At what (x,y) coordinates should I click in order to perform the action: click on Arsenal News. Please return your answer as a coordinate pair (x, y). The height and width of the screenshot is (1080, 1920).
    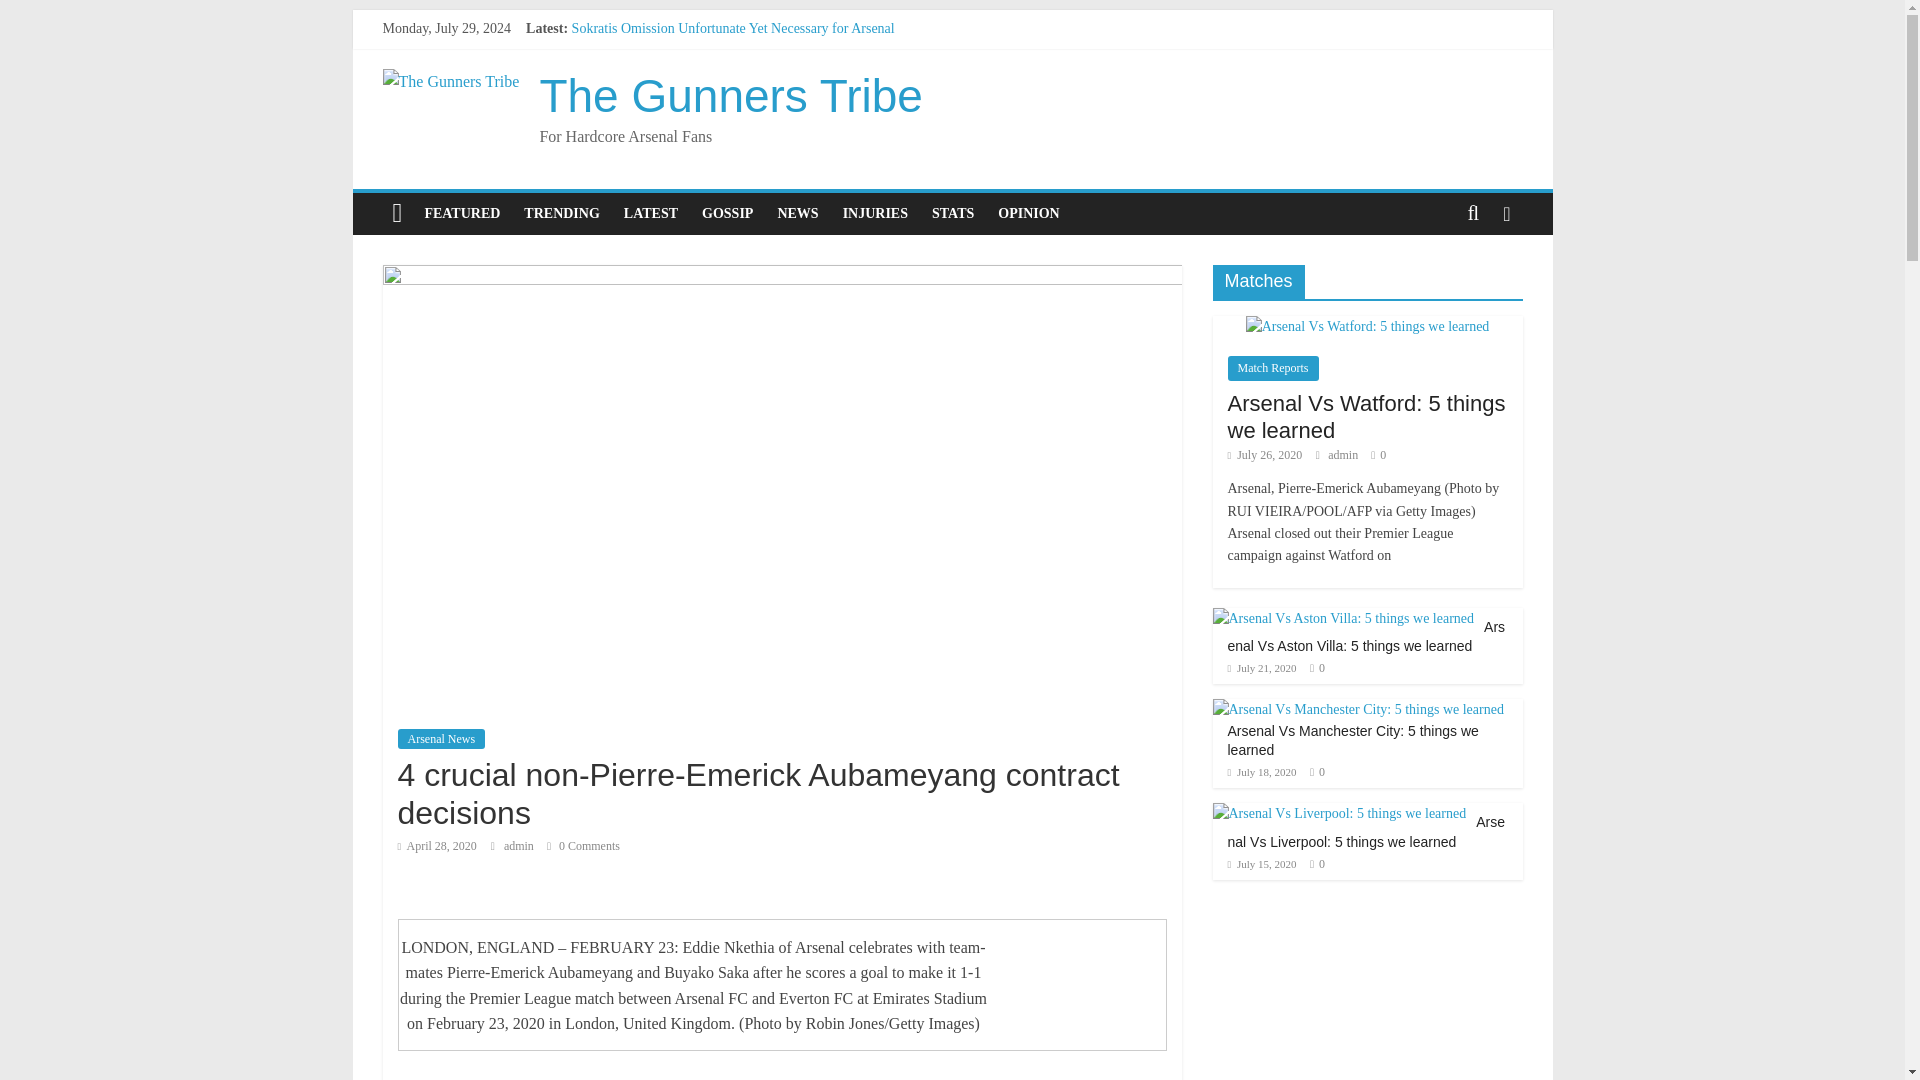
    Looking at the image, I should click on (441, 739).